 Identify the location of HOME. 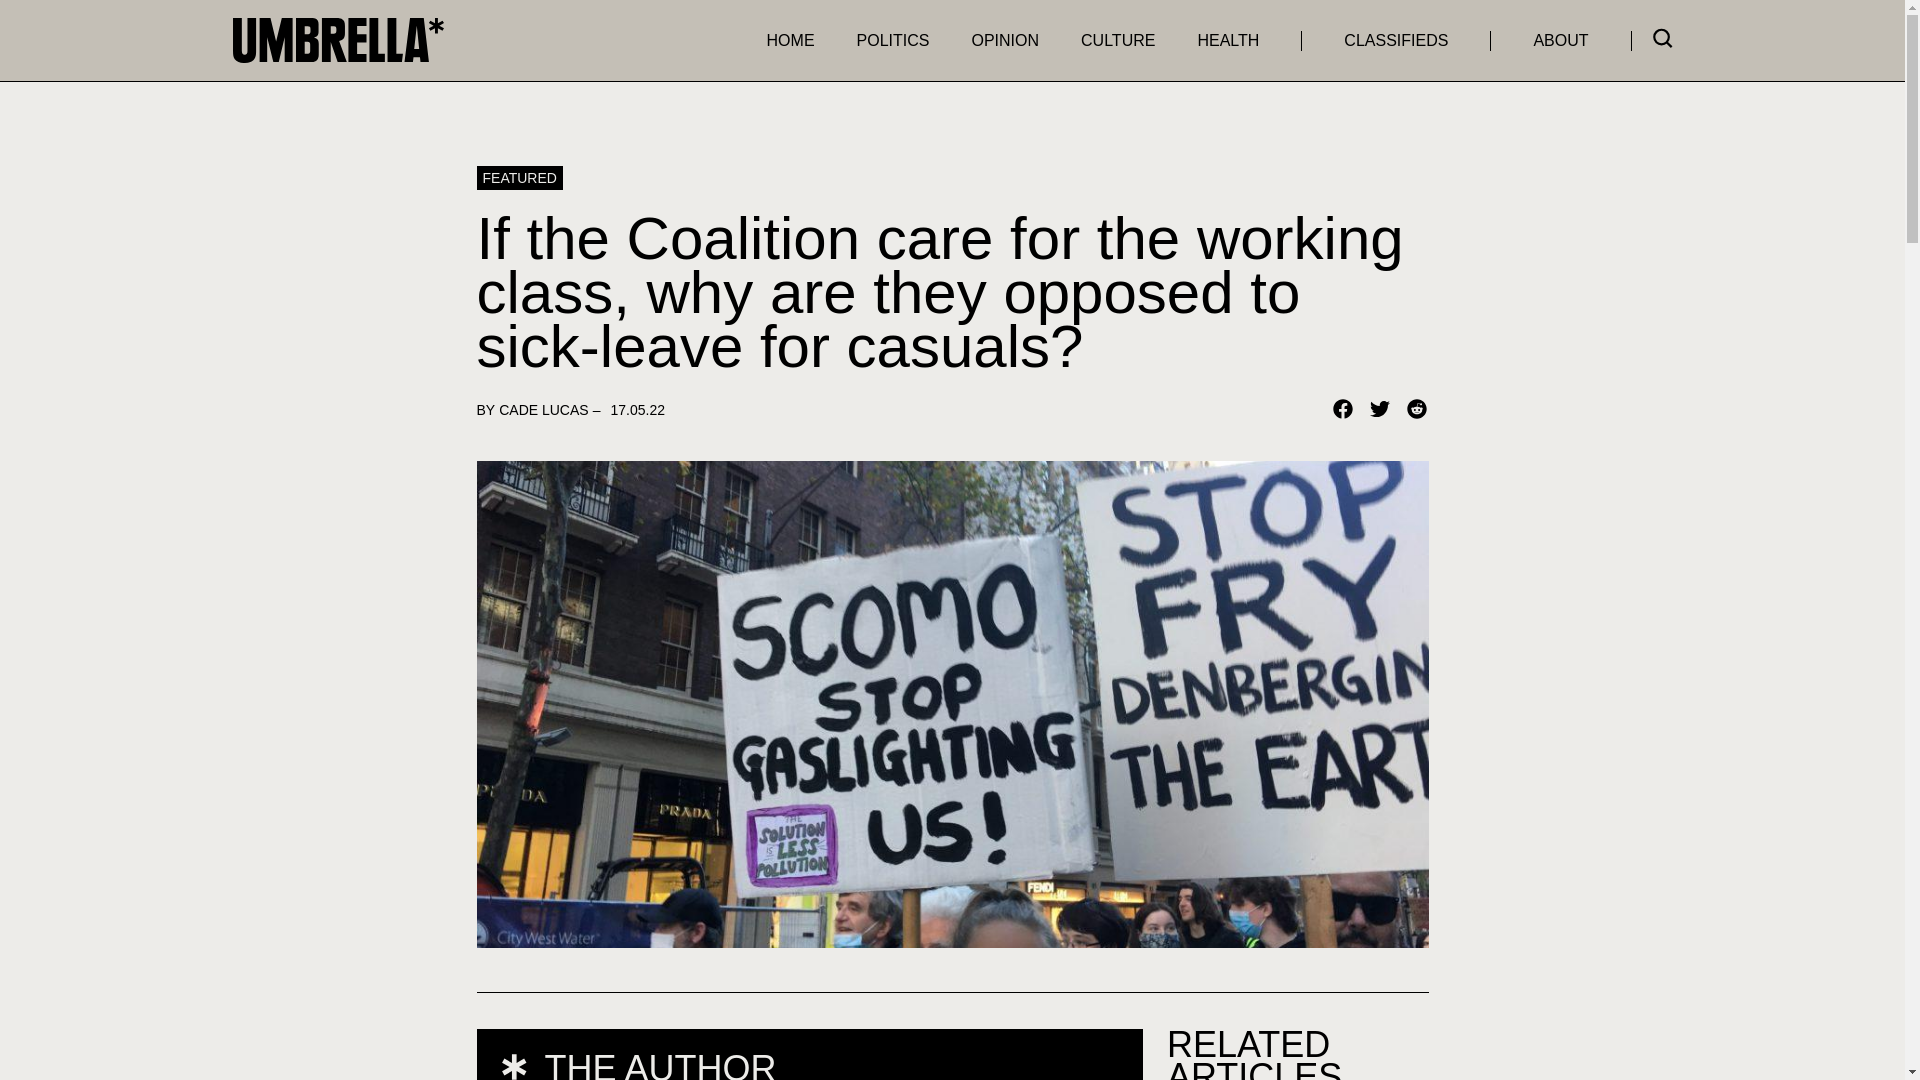
(790, 40).